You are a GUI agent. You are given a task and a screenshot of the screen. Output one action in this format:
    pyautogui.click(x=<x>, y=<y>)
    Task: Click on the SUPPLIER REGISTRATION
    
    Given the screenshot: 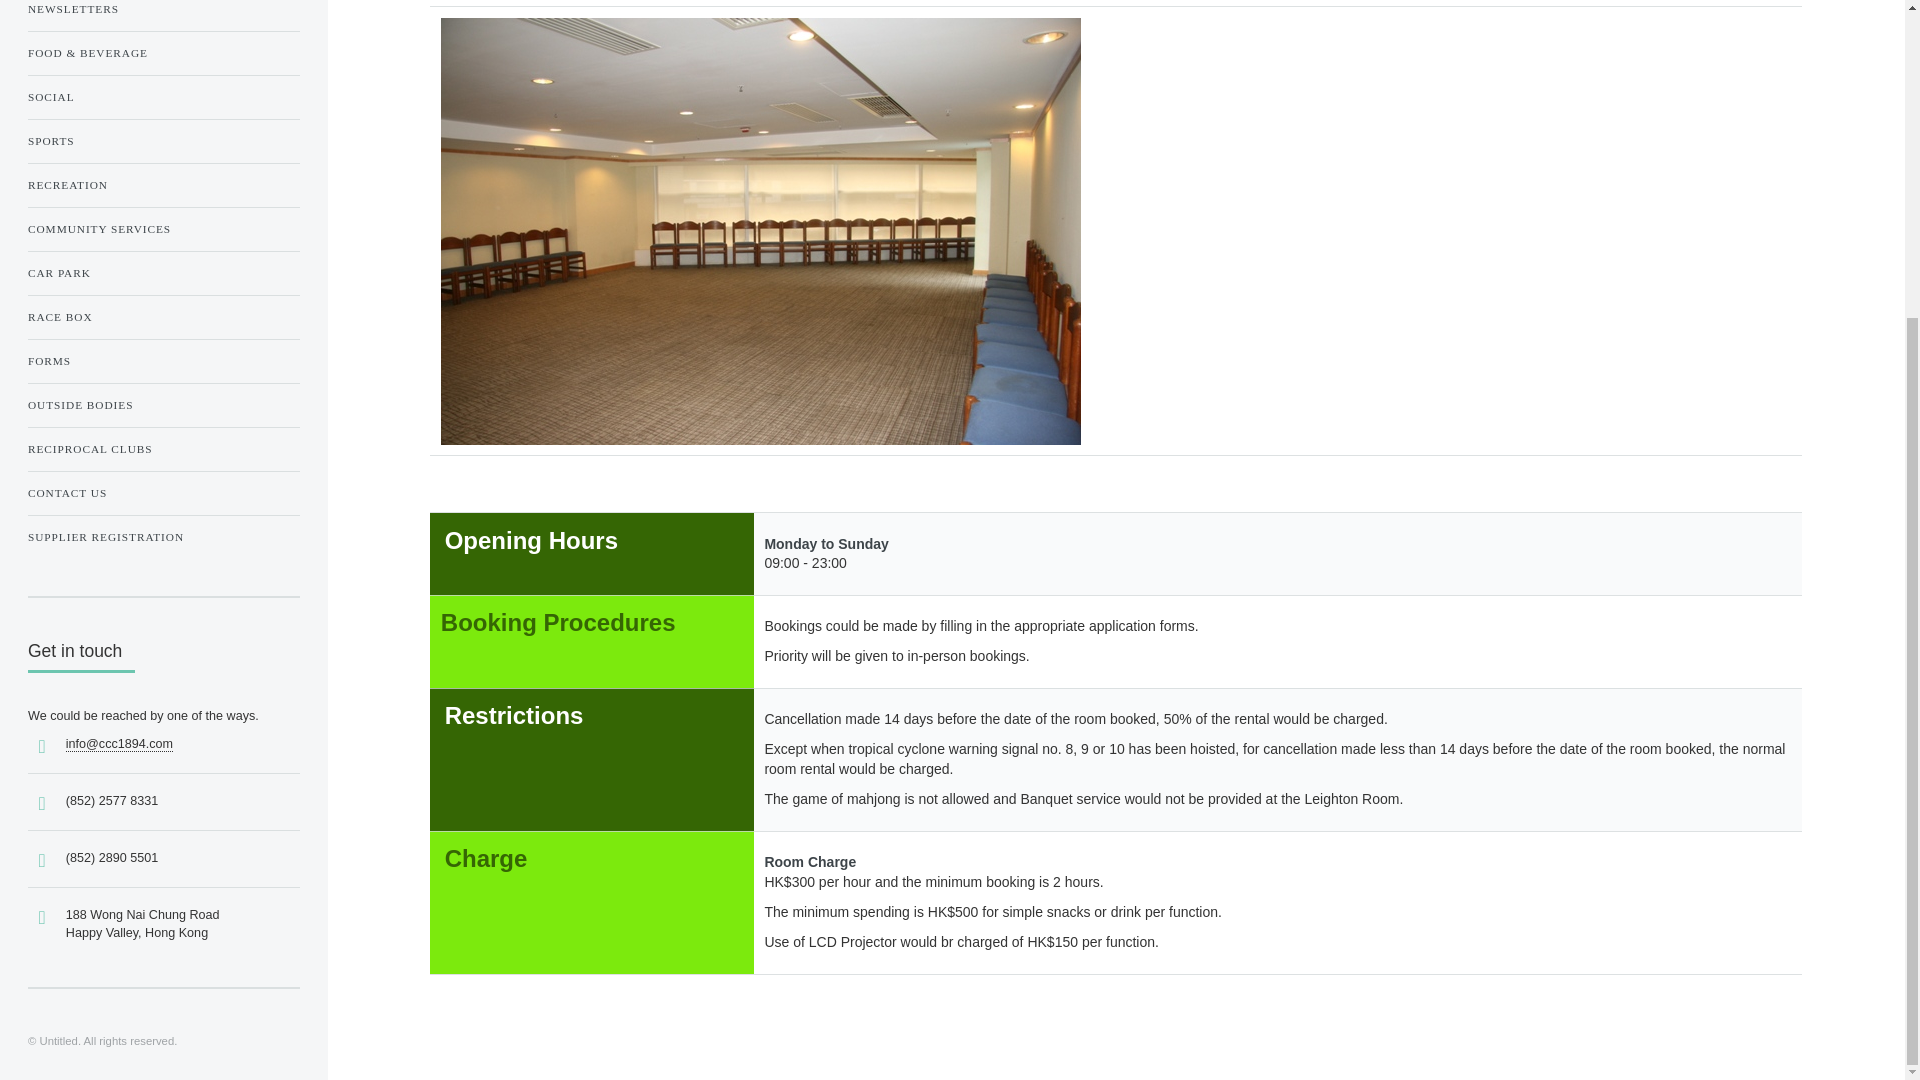 What is the action you would take?
    pyautogui.click(x=164, y=536)
    